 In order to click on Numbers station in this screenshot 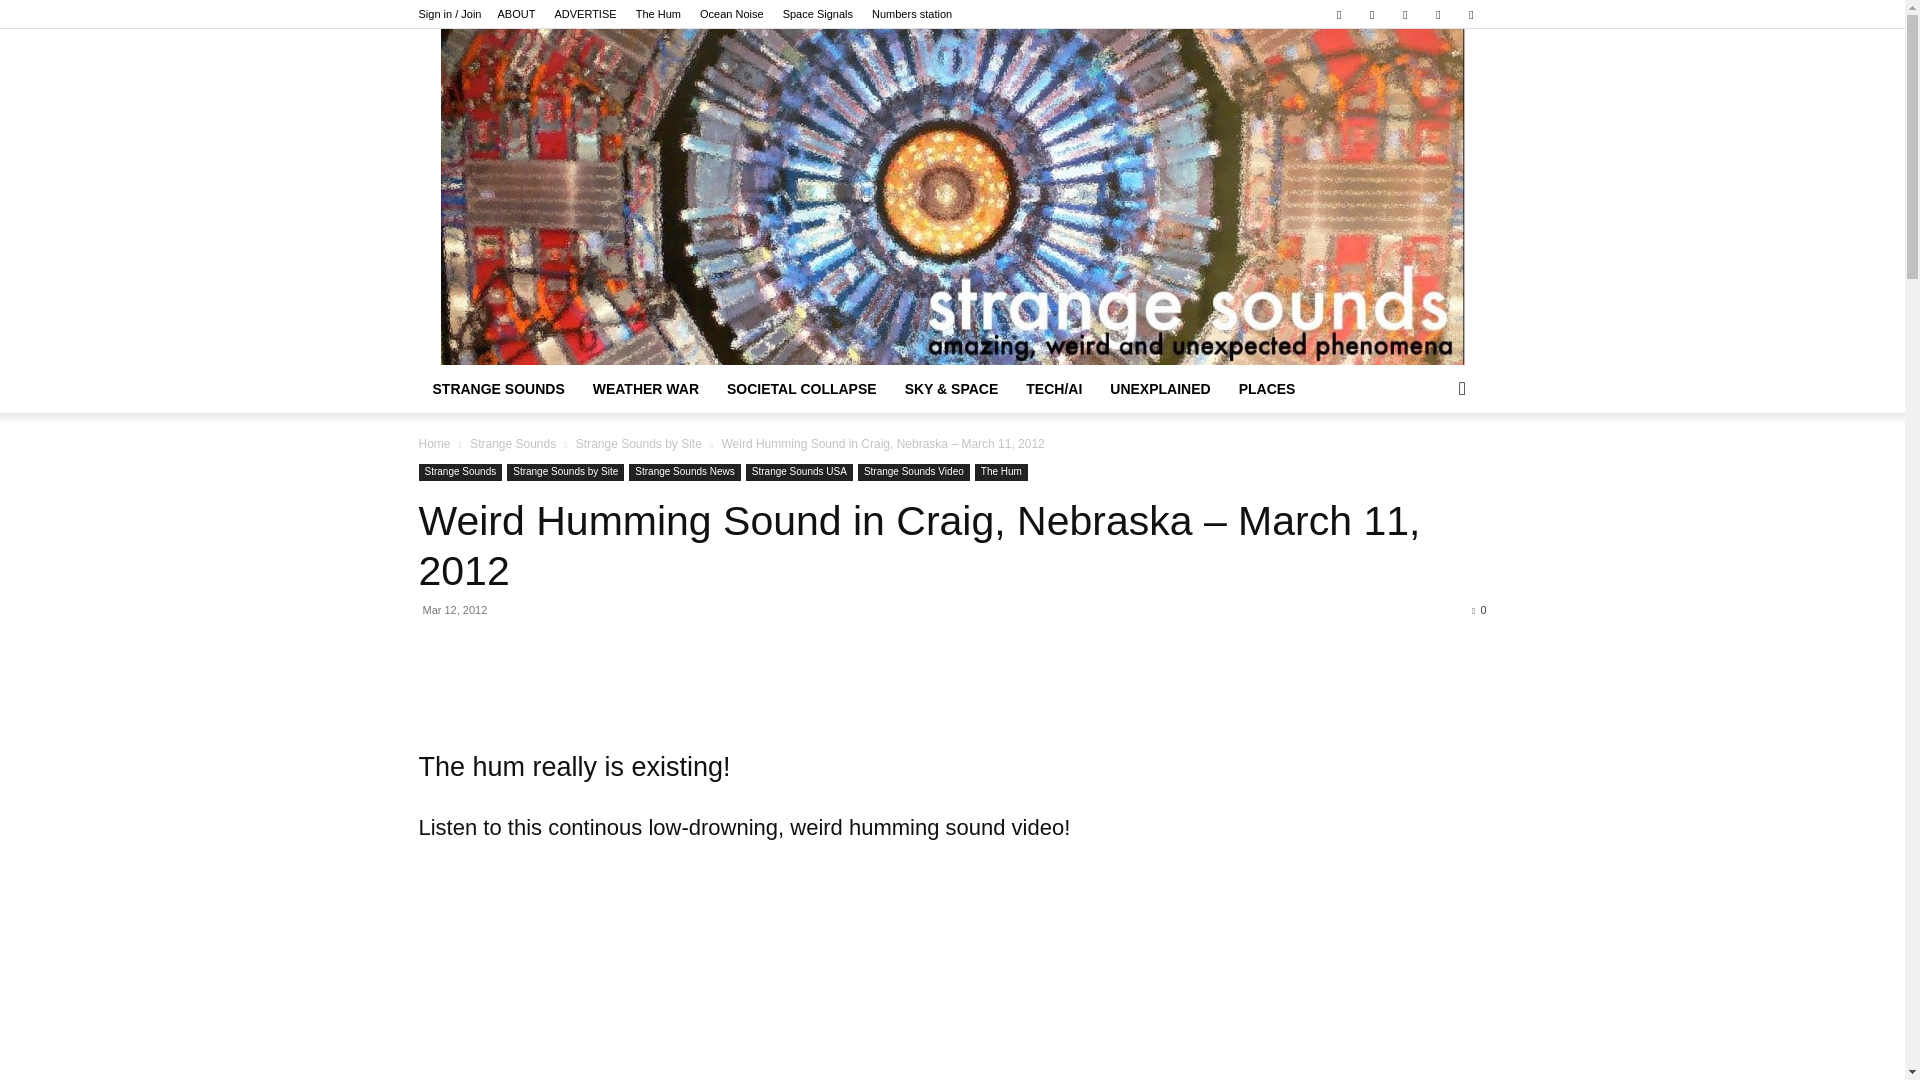, I will do `click(912, 14)`.